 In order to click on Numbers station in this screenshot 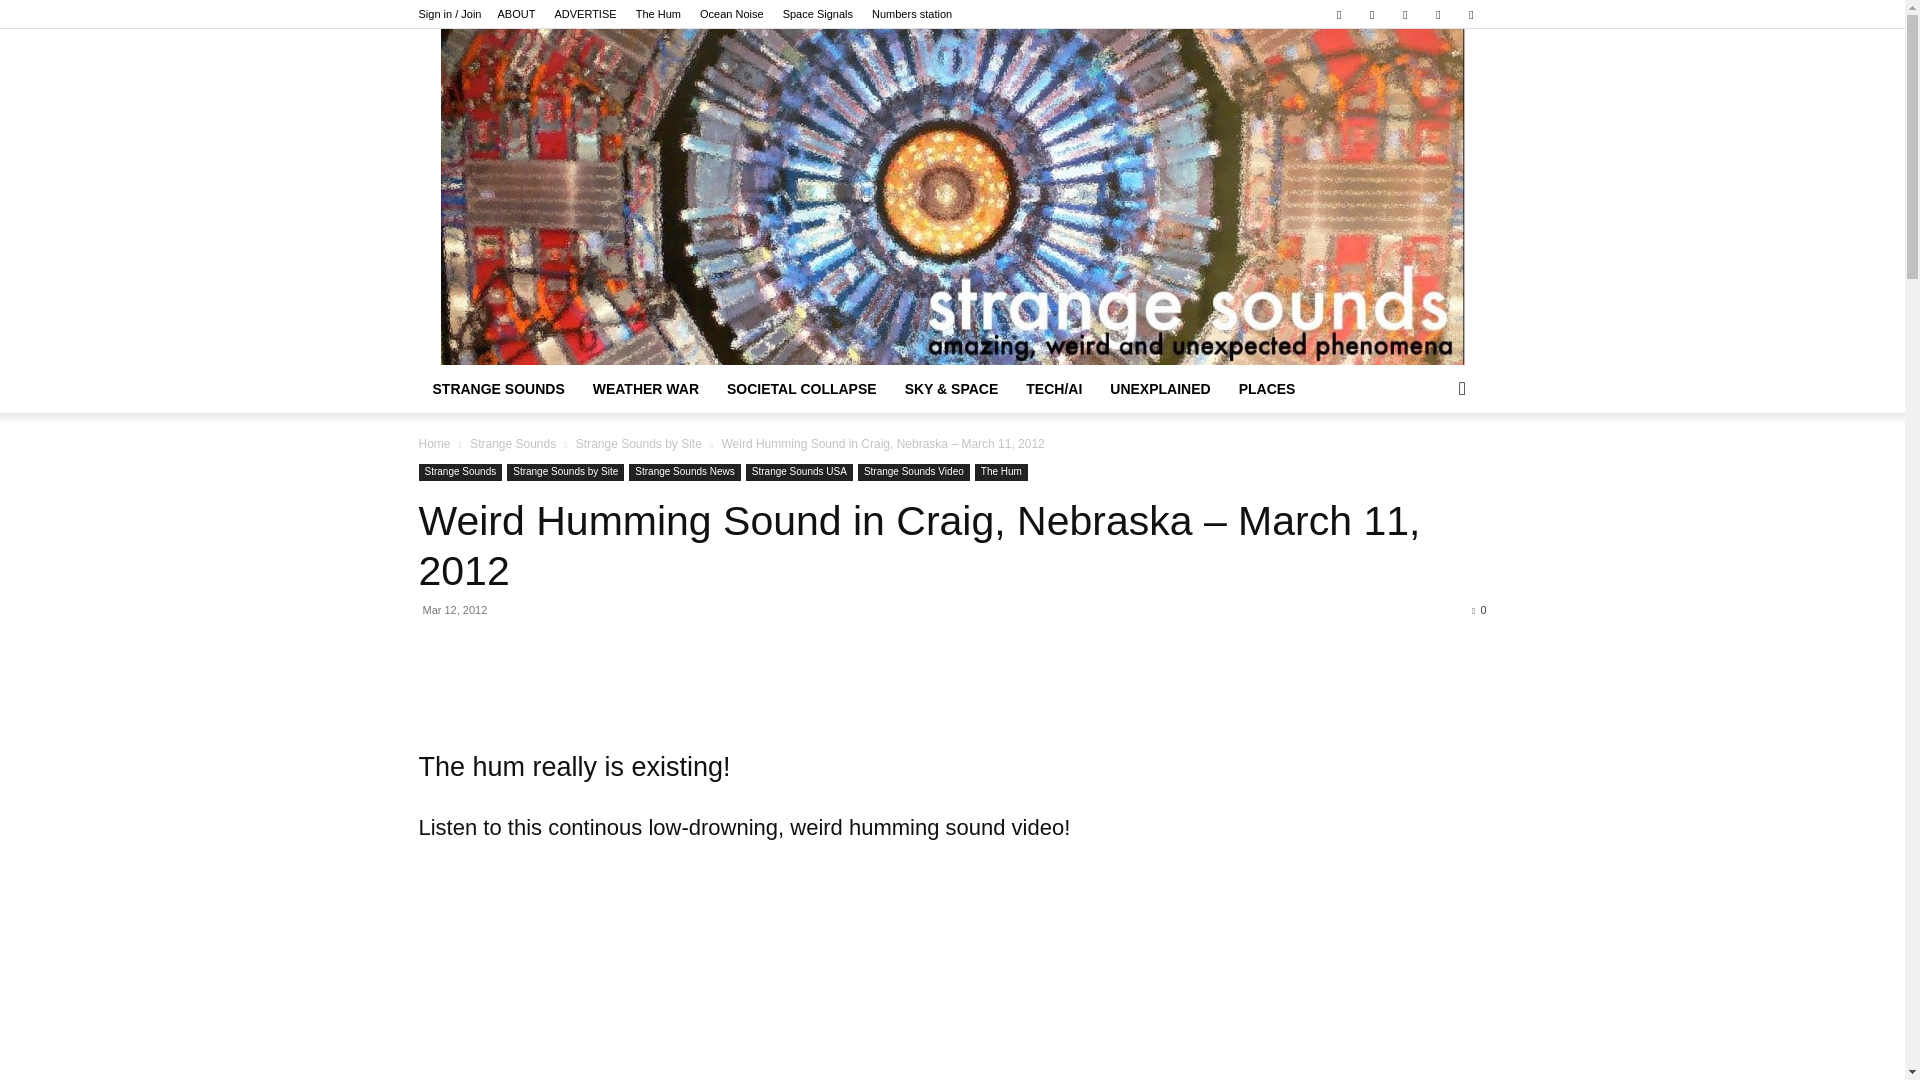, I will do `click(912, 14)`.